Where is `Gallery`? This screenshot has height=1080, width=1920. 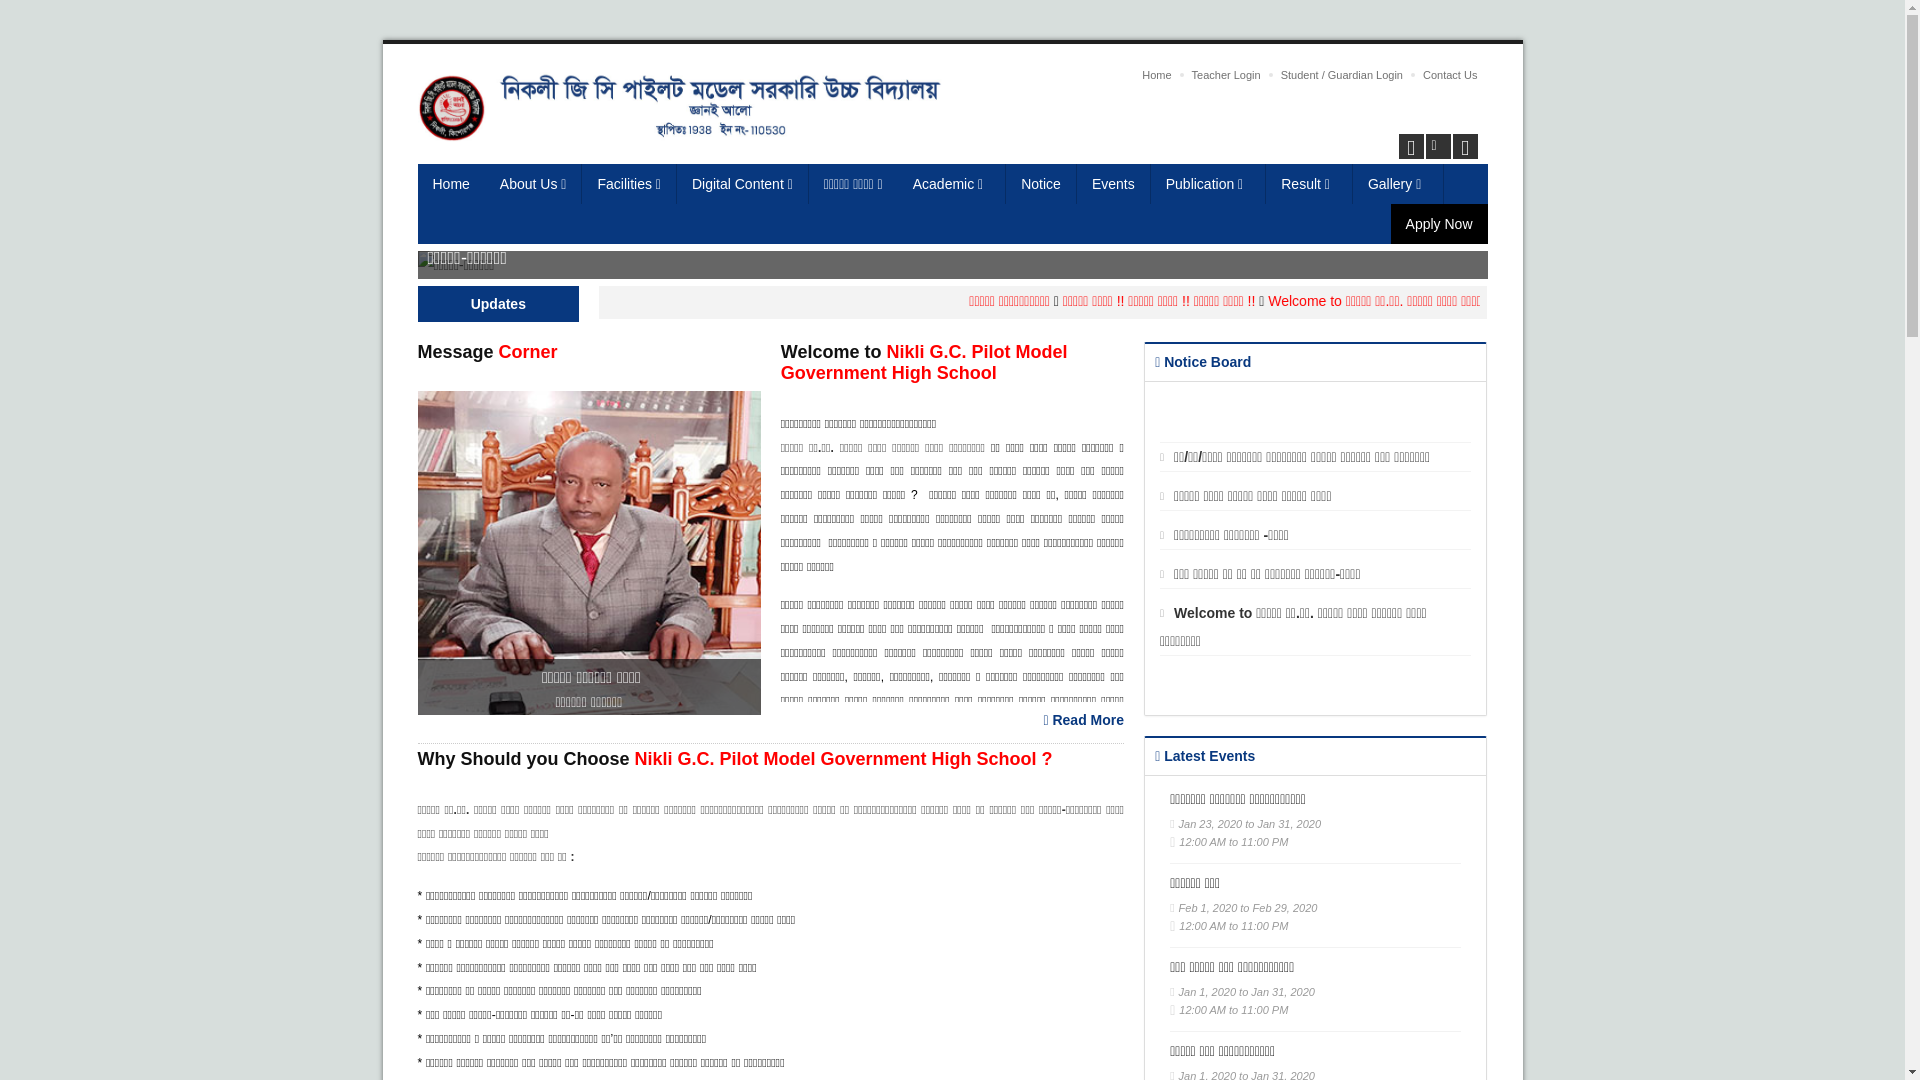
Gallery is located at coordinates (1398, 184).